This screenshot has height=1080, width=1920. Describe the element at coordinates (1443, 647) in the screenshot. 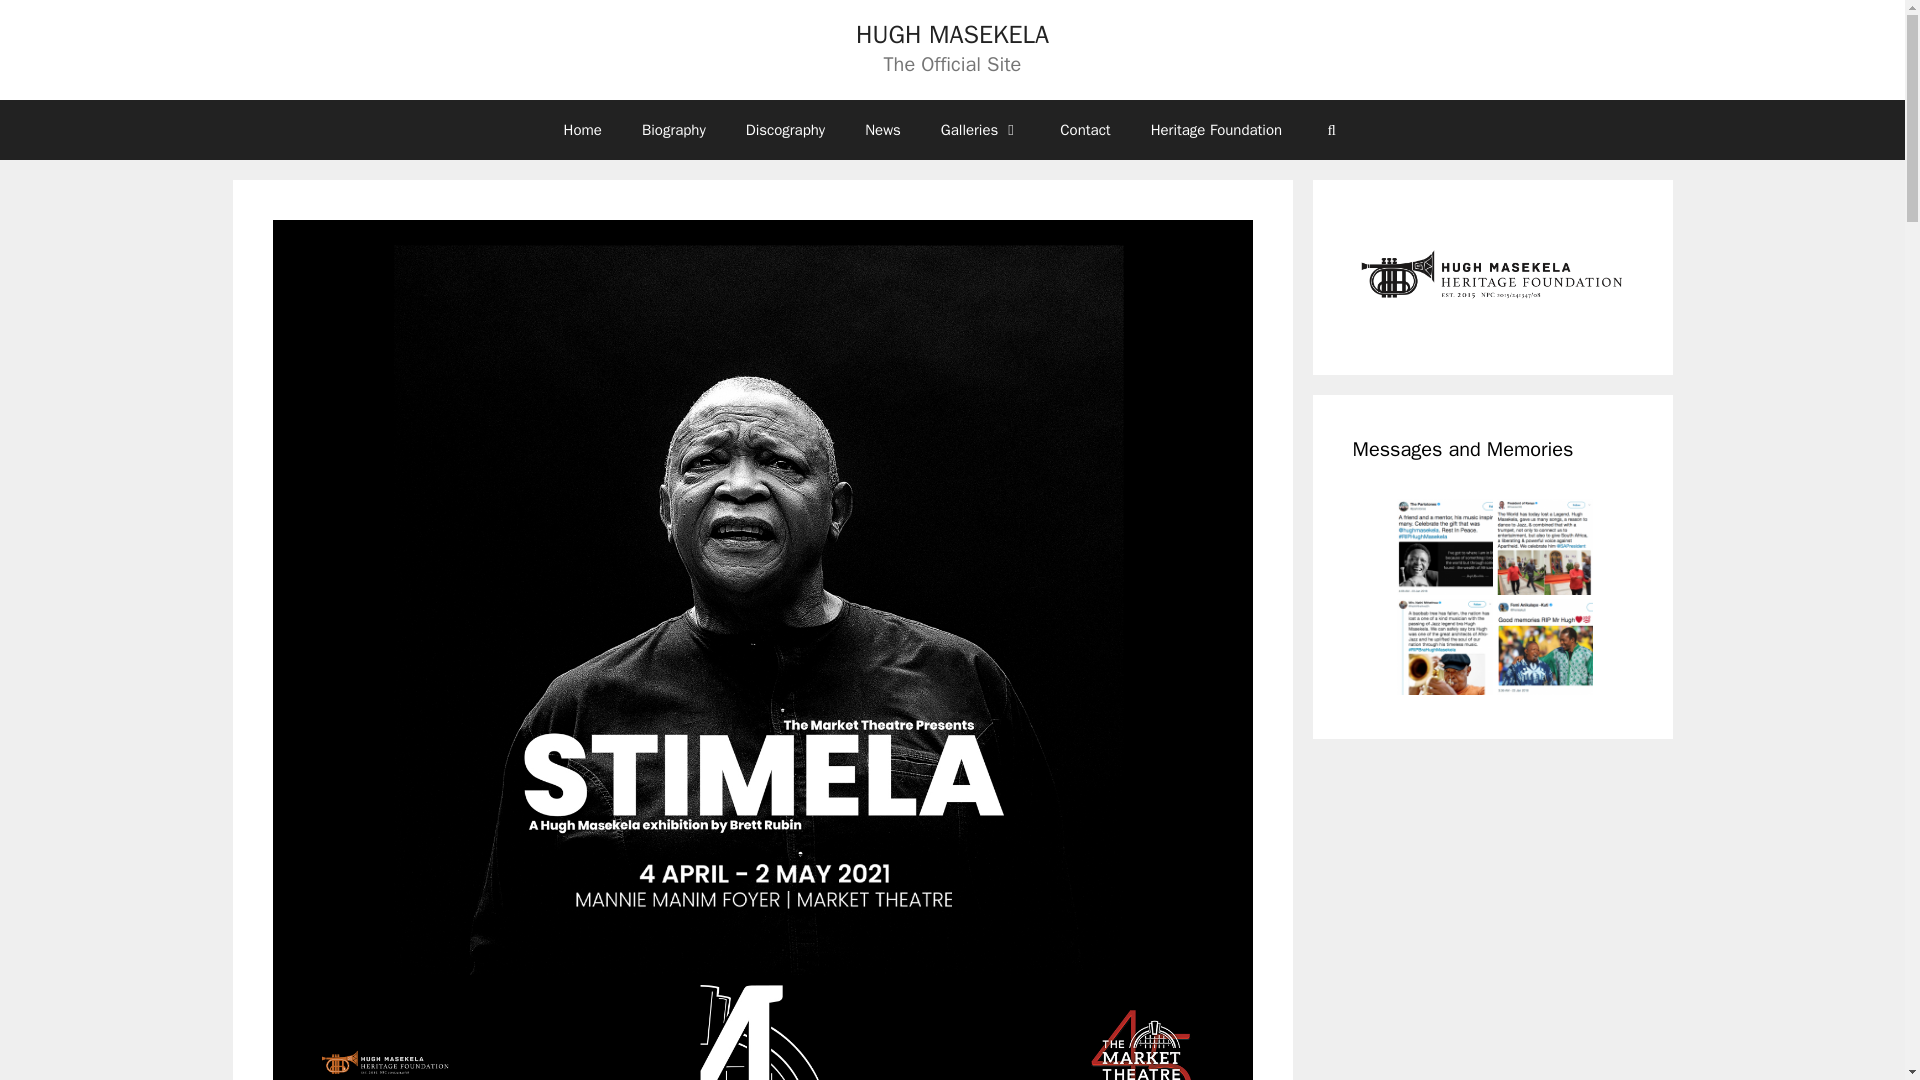

I see `Screen Shot 2018-01-25 at 1.44.15 PM` at that location.